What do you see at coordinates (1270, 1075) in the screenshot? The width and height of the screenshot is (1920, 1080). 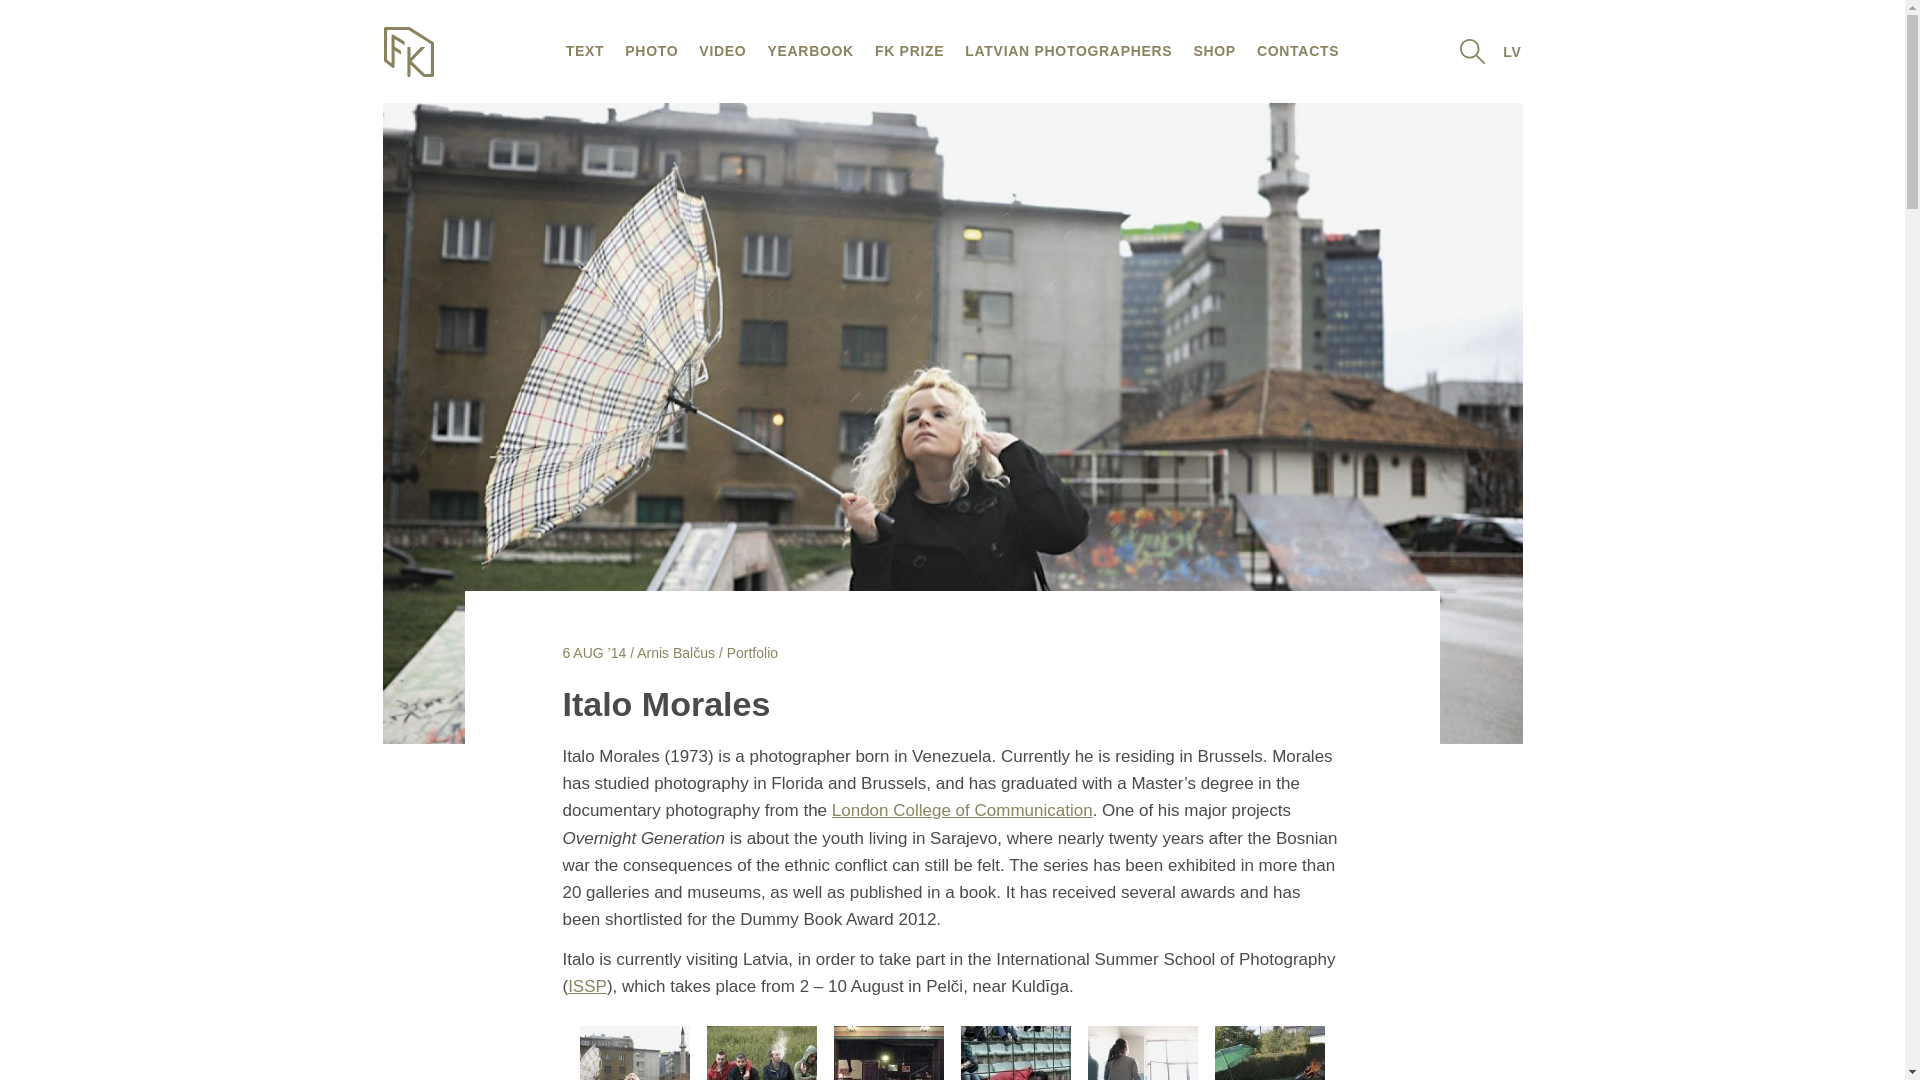 I see `Italo Morales. From the series "Overnight Generation"` at bounding box center [1270, 1075].